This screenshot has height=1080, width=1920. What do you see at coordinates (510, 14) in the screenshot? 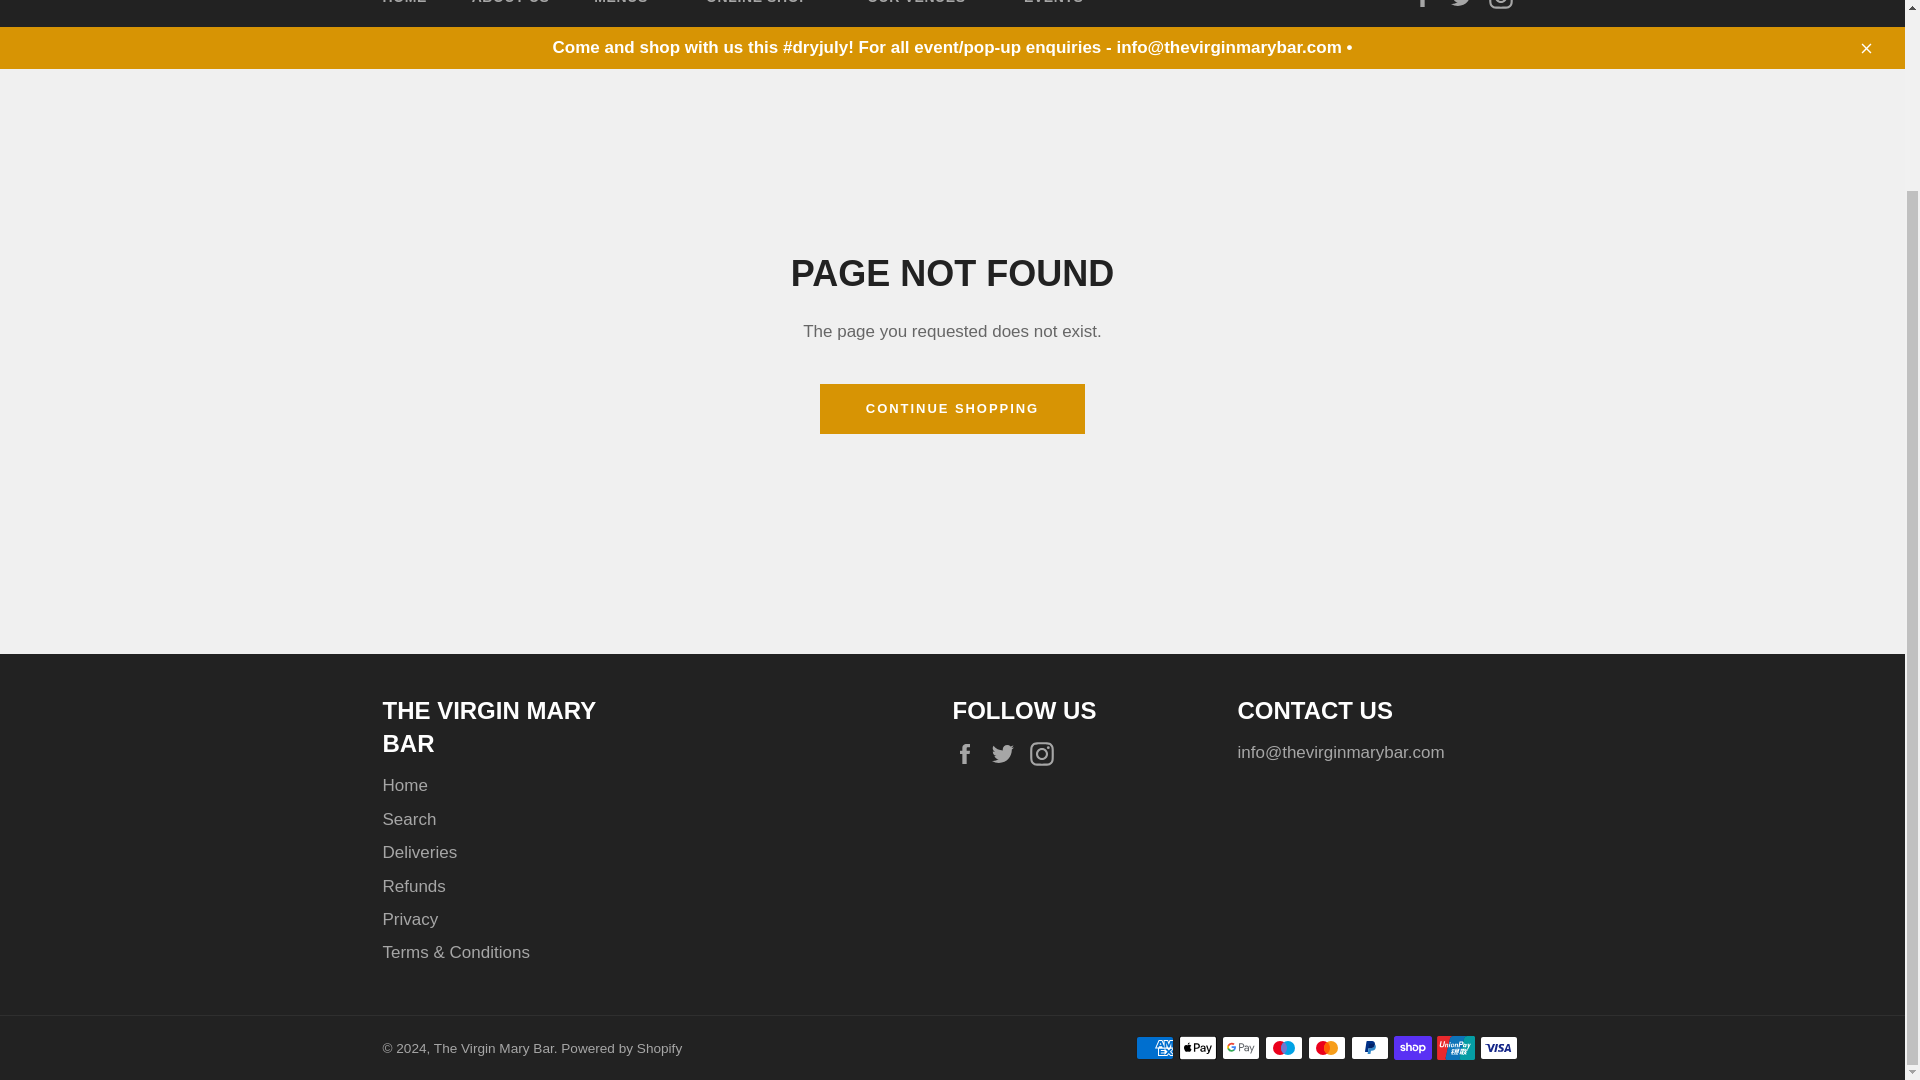
I see `ABOUT US` at bounding box center [510, 14].